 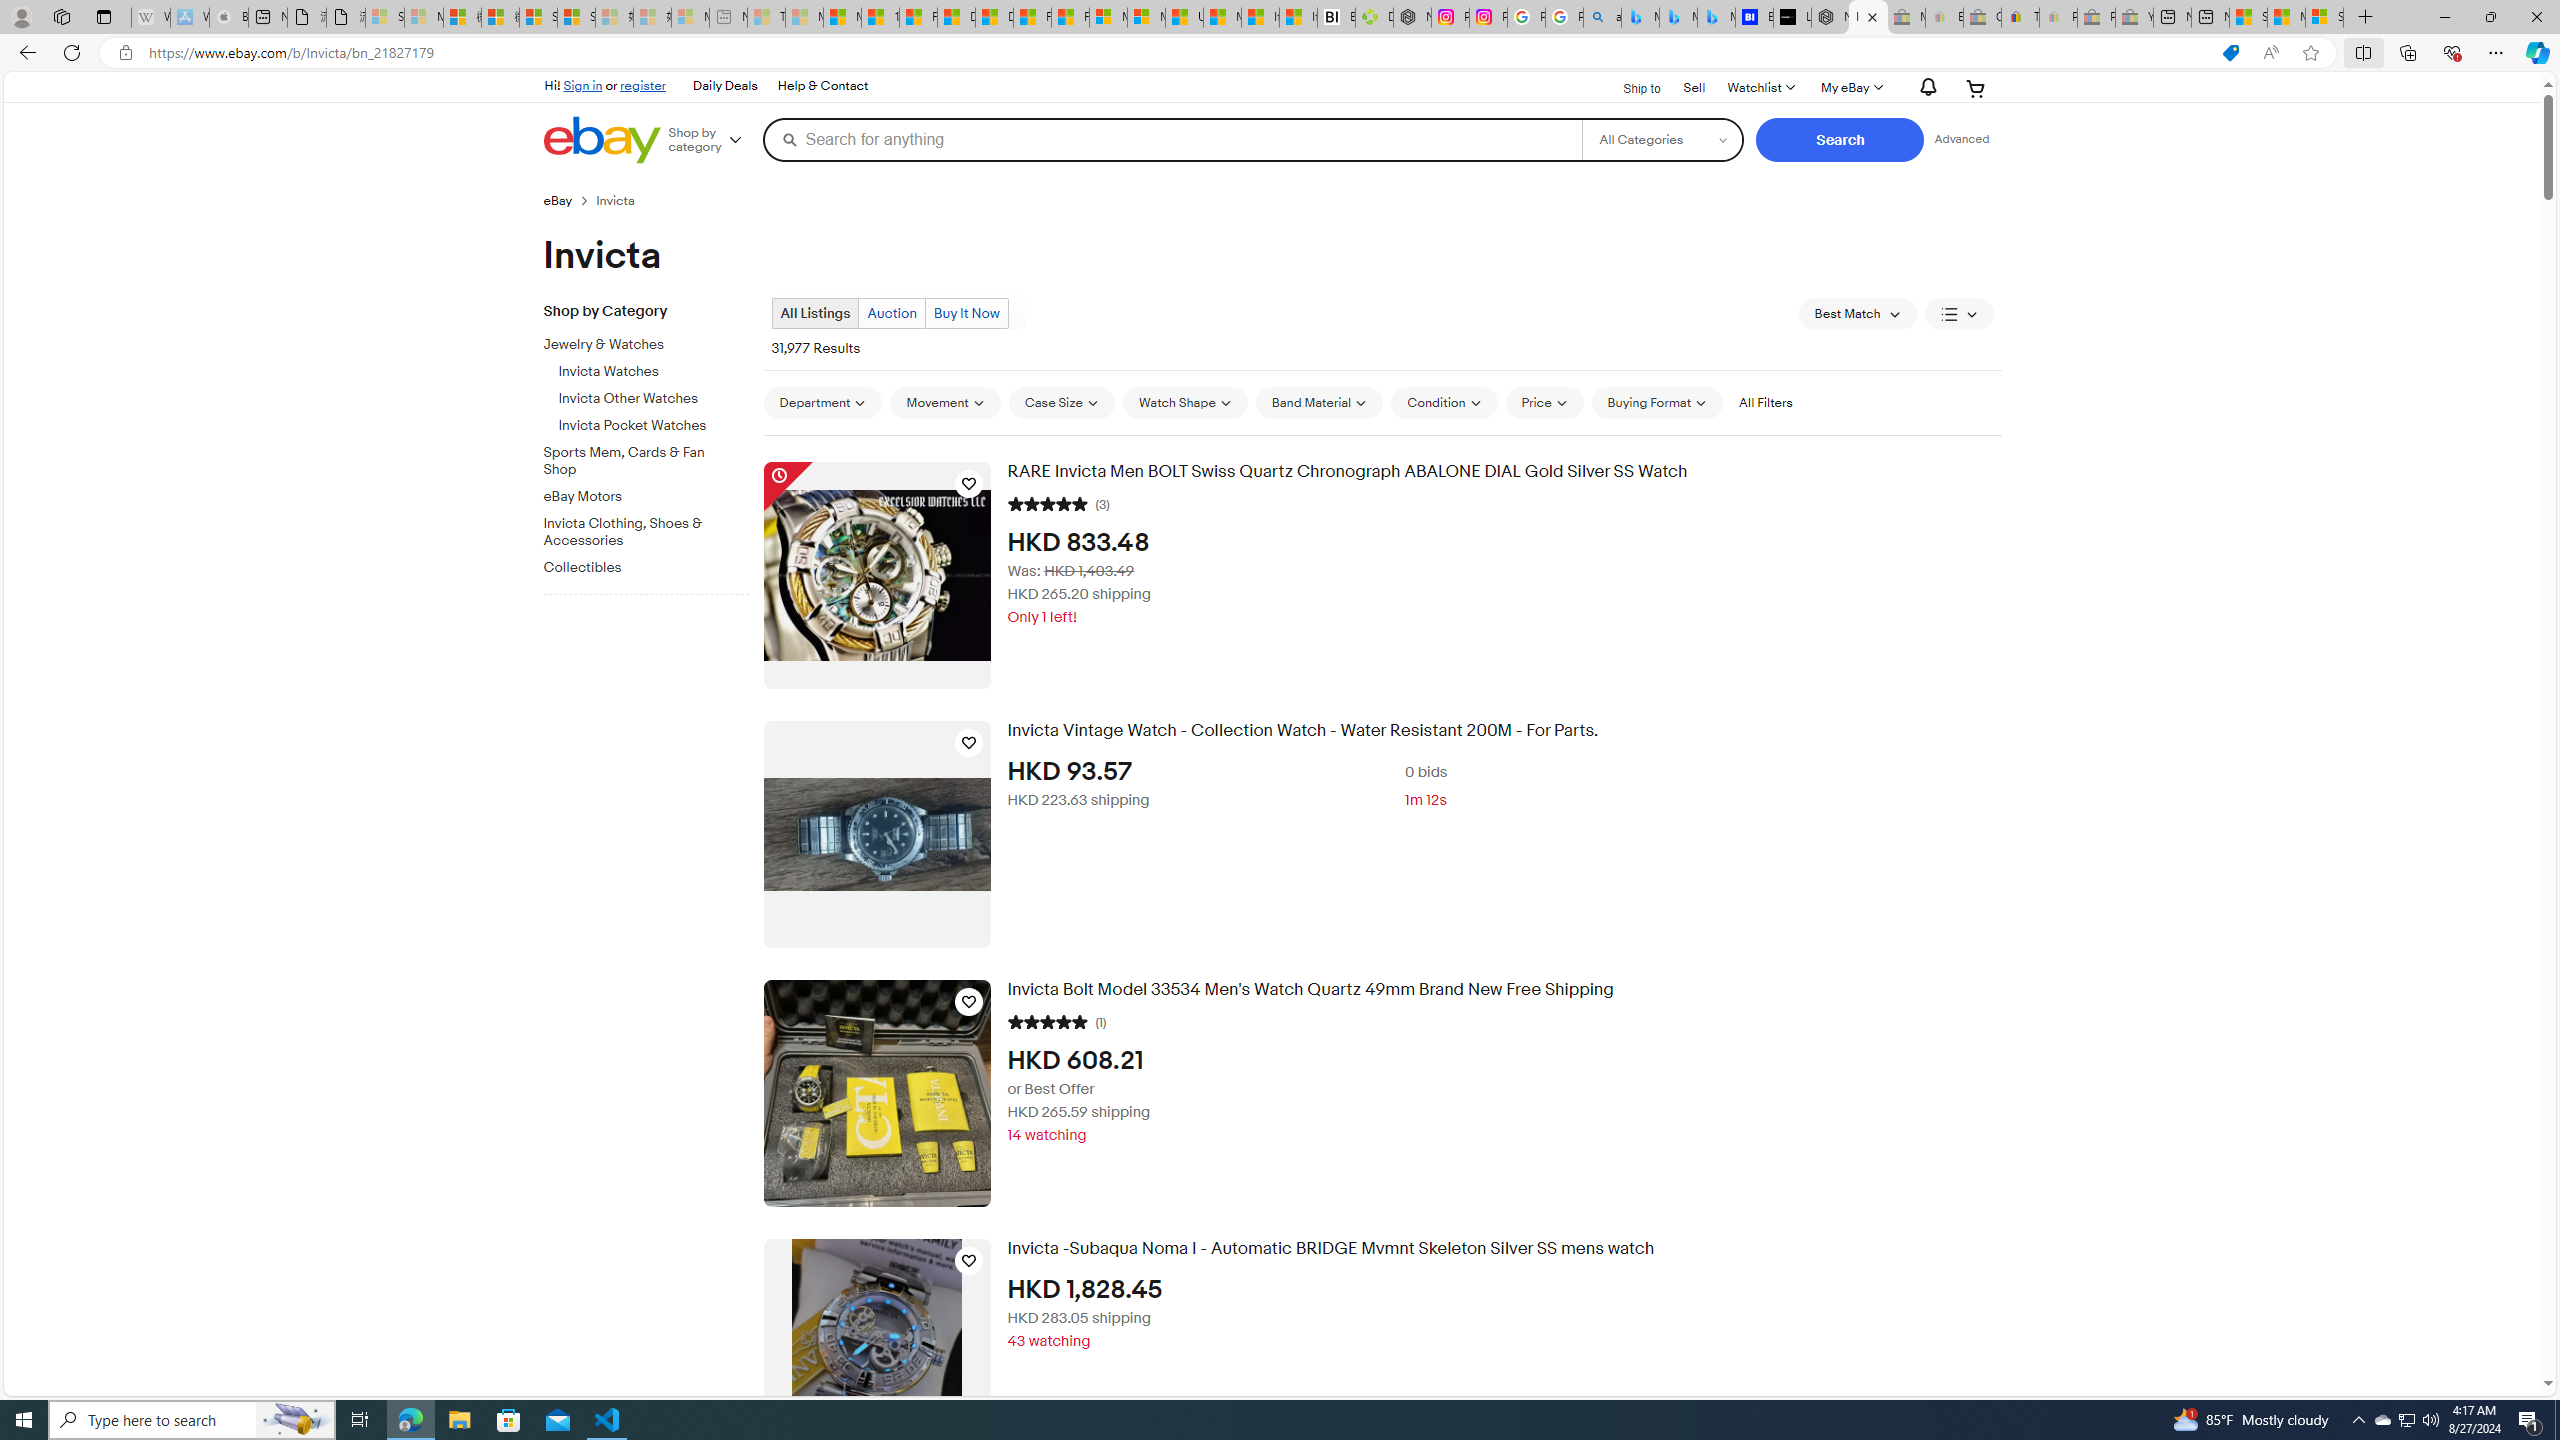 I want to click on Invicta Other Watches, so click(x=654, y=399).